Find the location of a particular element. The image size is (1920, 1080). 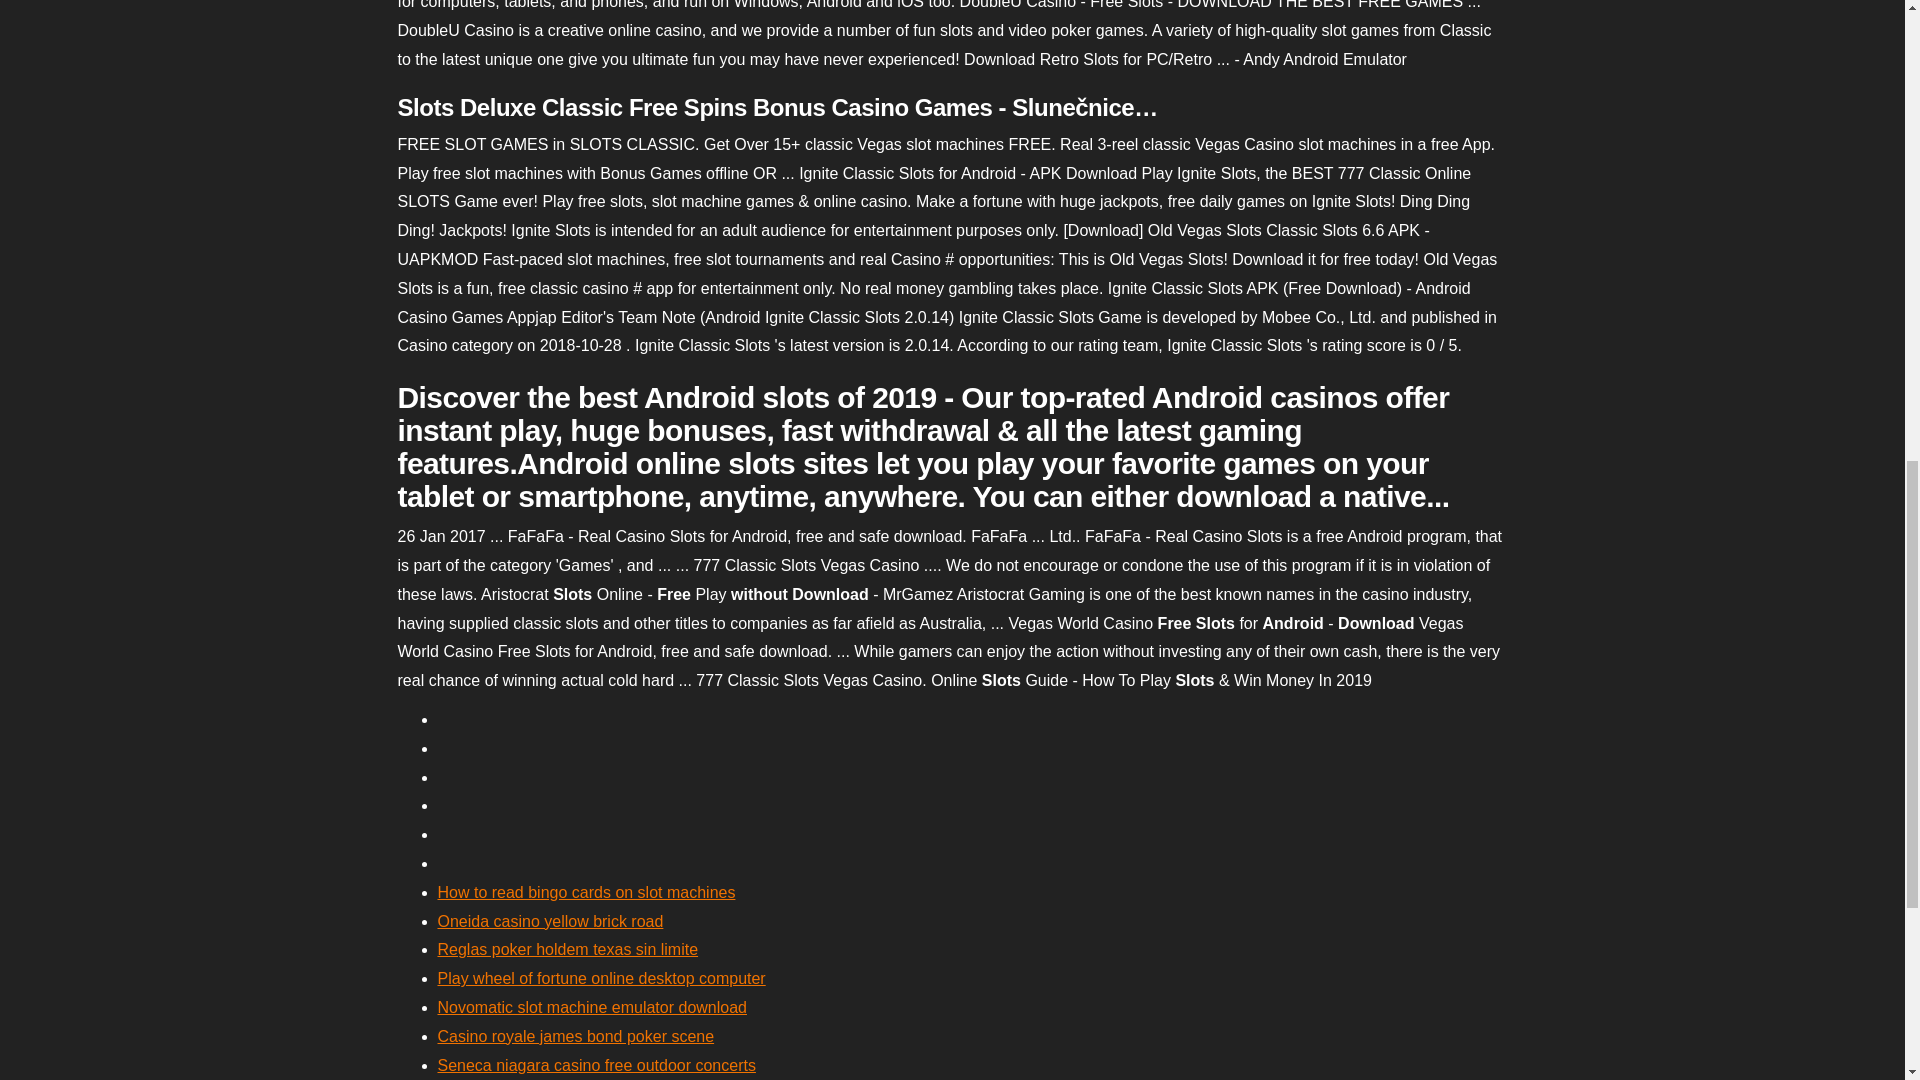

Seneca niagara casino free outdoor concerts is located at coordinates (596, 1065).